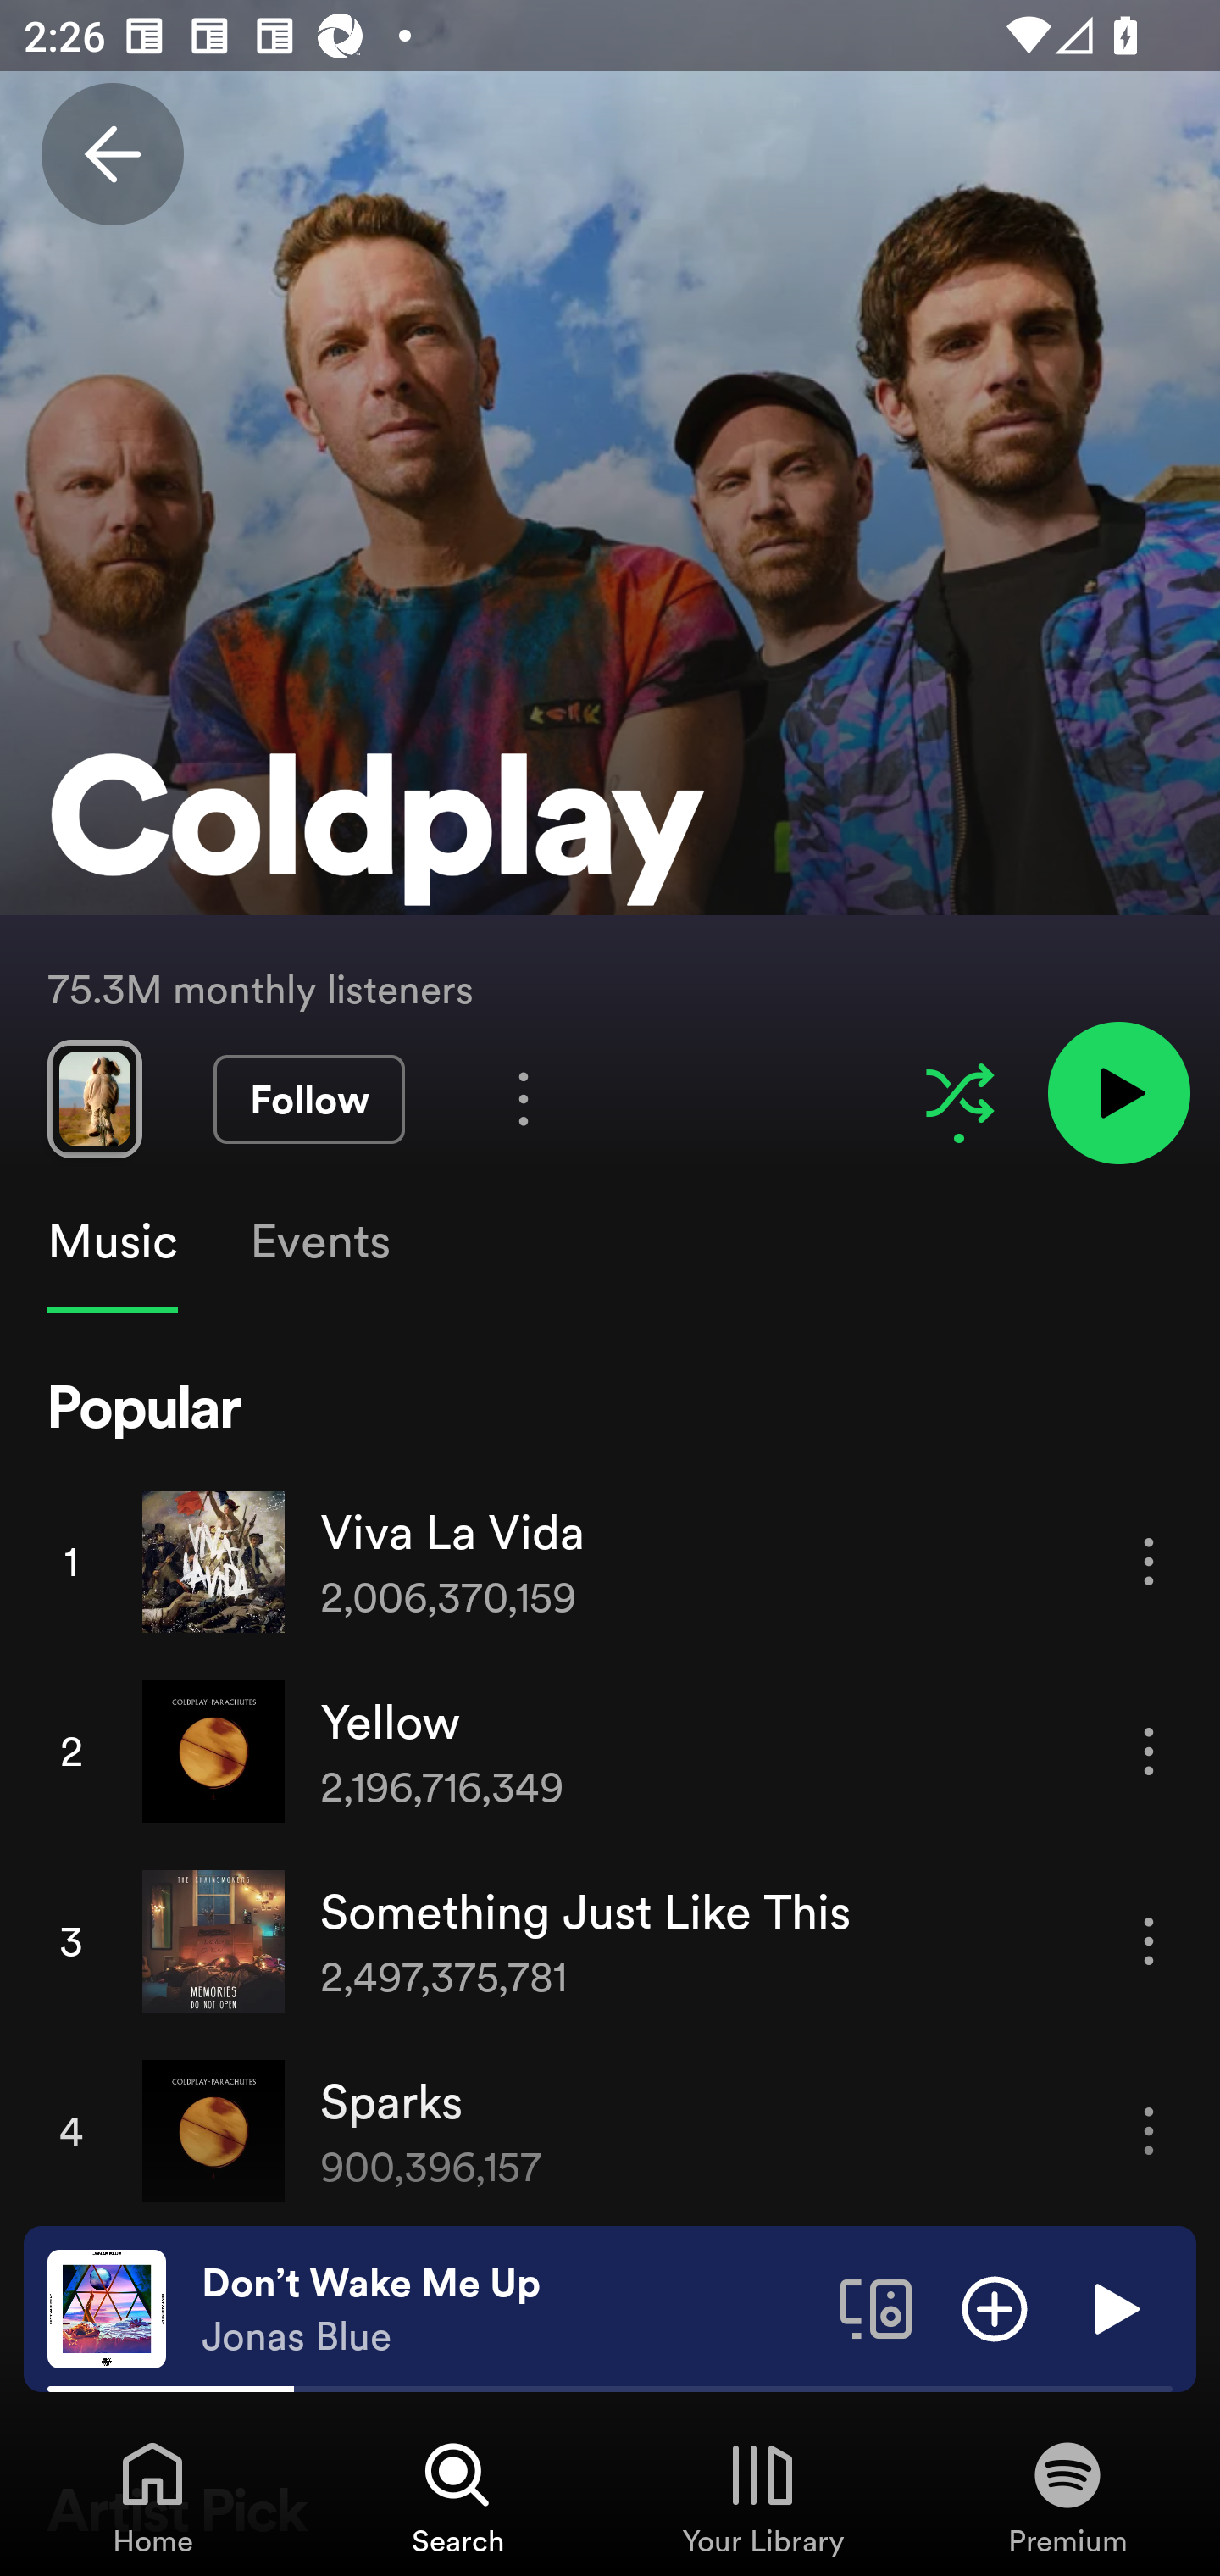 This screenshot has width=1220, height=2576. Describe the element at coordinates (457, 2496) in the screenshot. I see `Search, Tab 2 of 4 Search Search` at that location.